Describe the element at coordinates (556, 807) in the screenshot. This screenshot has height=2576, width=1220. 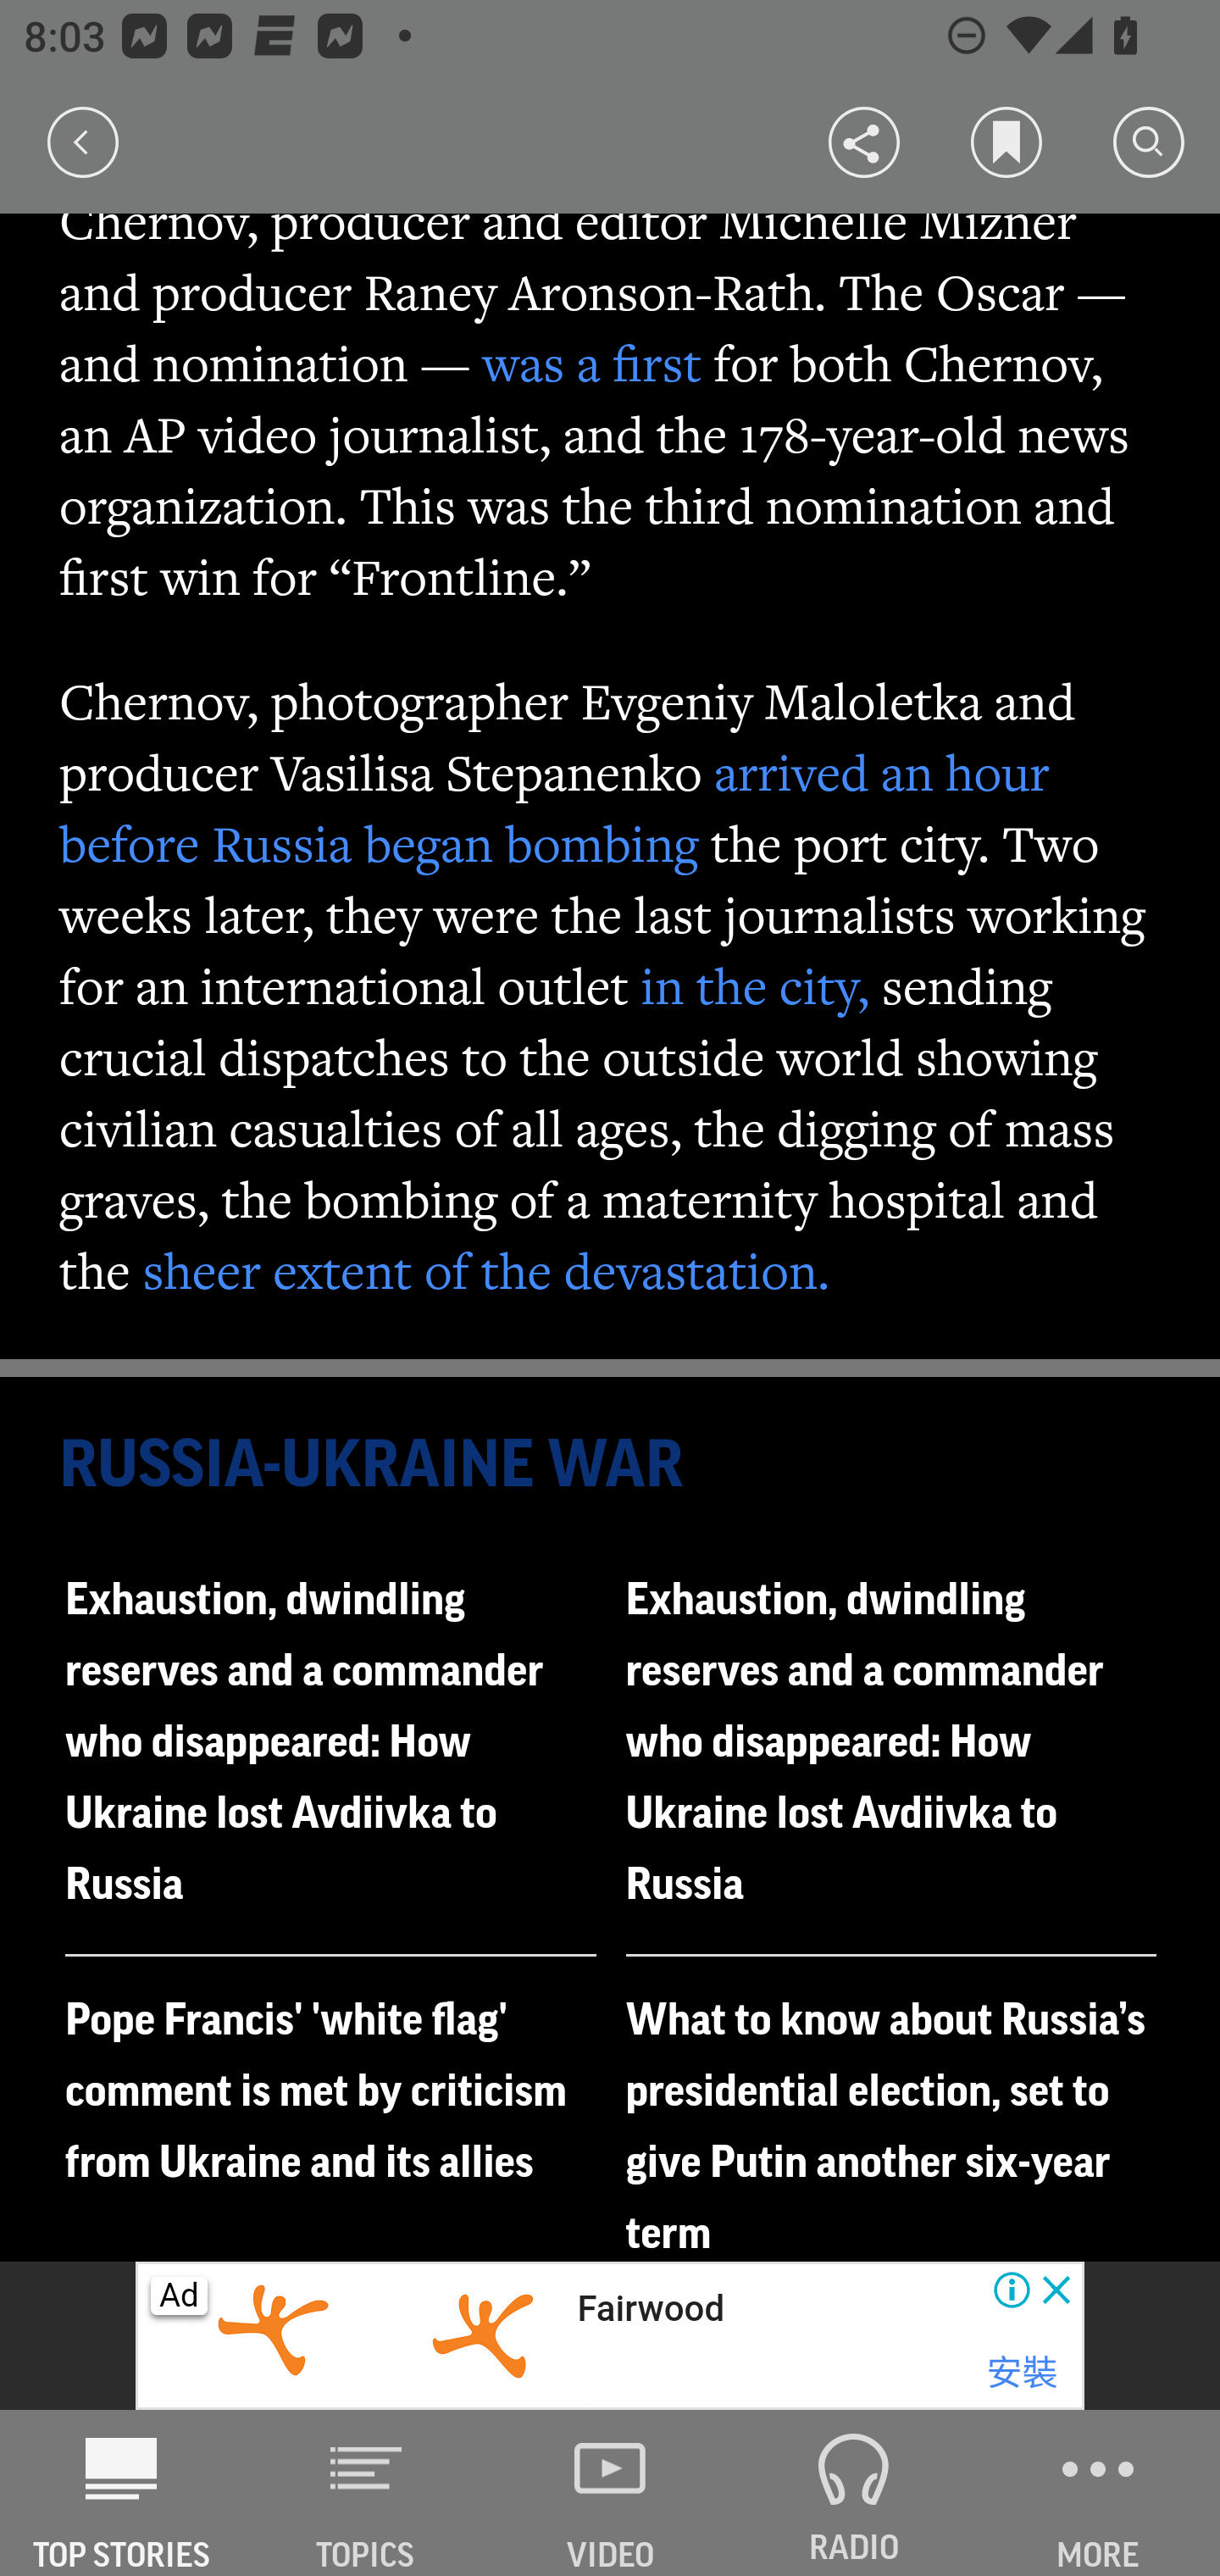
I see `arrived an hour before Russia began bombing` at that location.